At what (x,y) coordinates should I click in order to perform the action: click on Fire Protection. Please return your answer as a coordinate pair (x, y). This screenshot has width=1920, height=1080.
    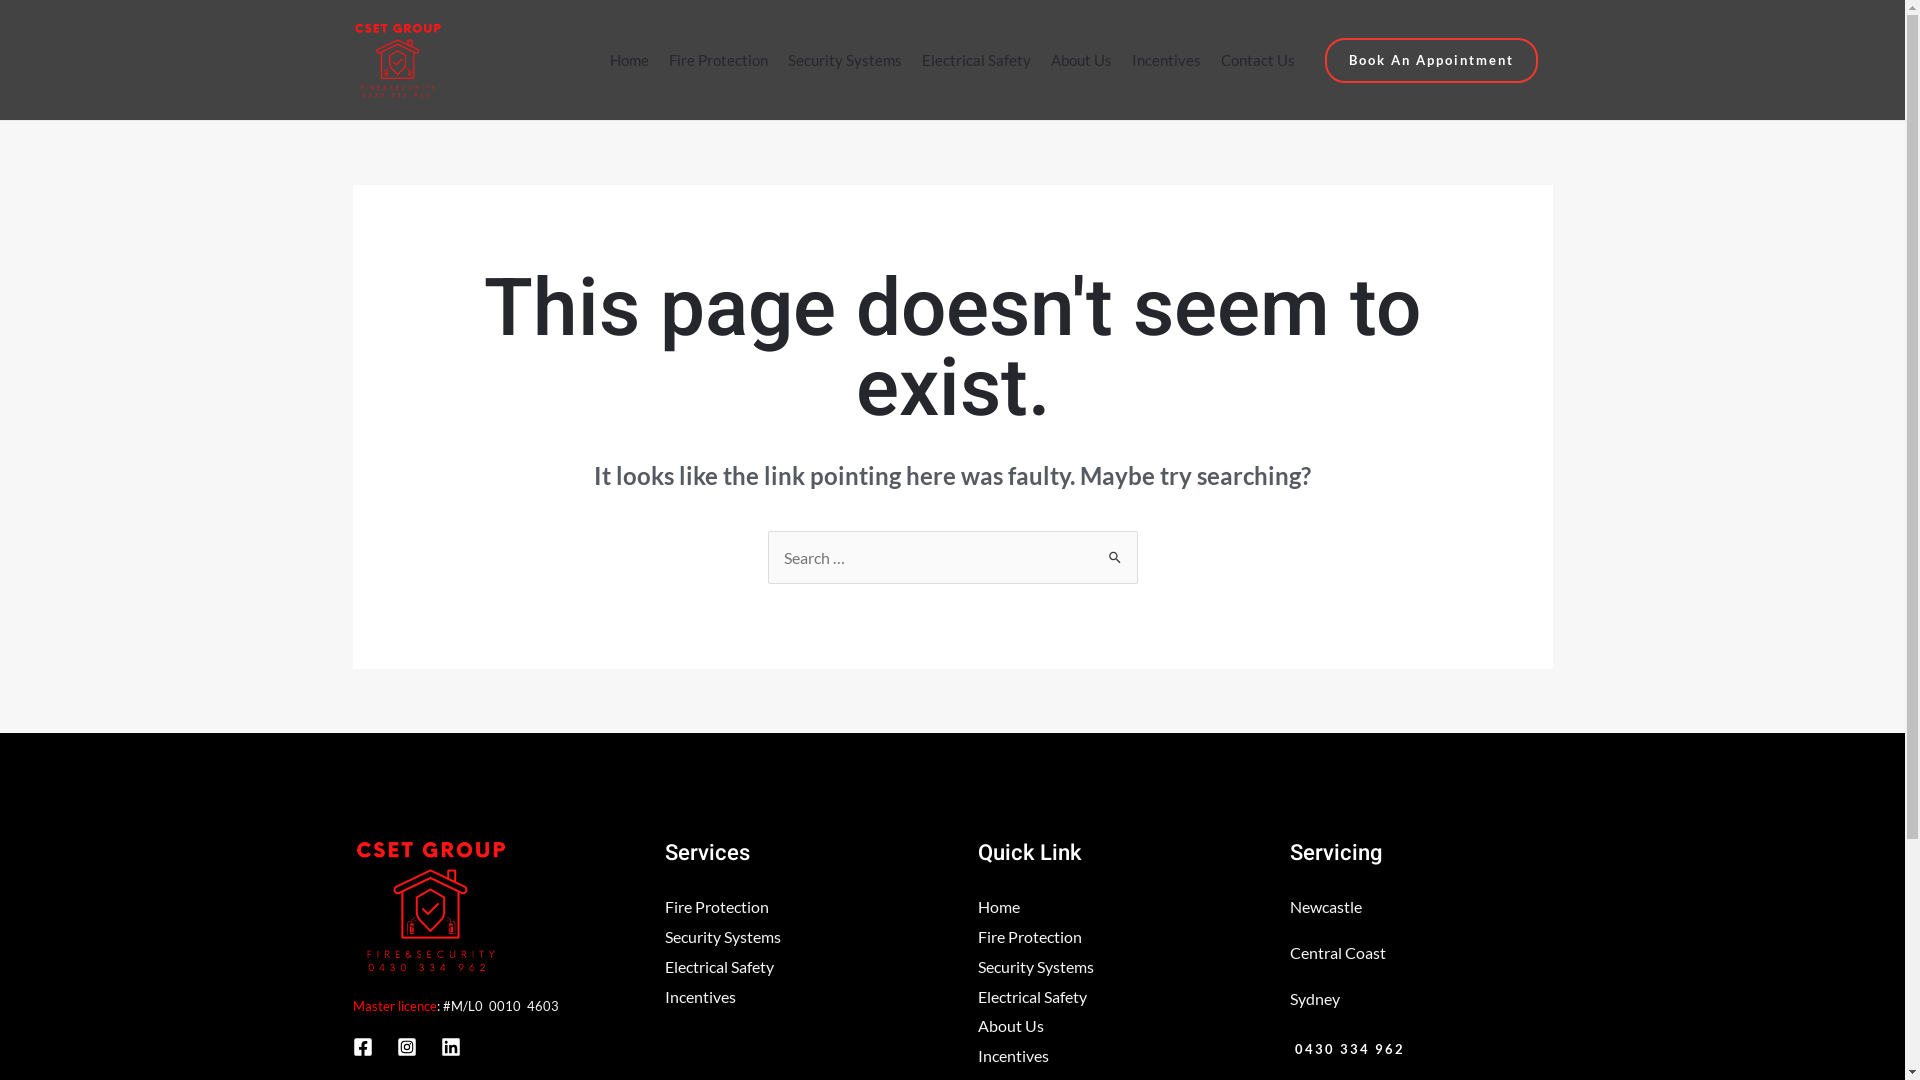
    Looking at the image, I should click on (718, 60).